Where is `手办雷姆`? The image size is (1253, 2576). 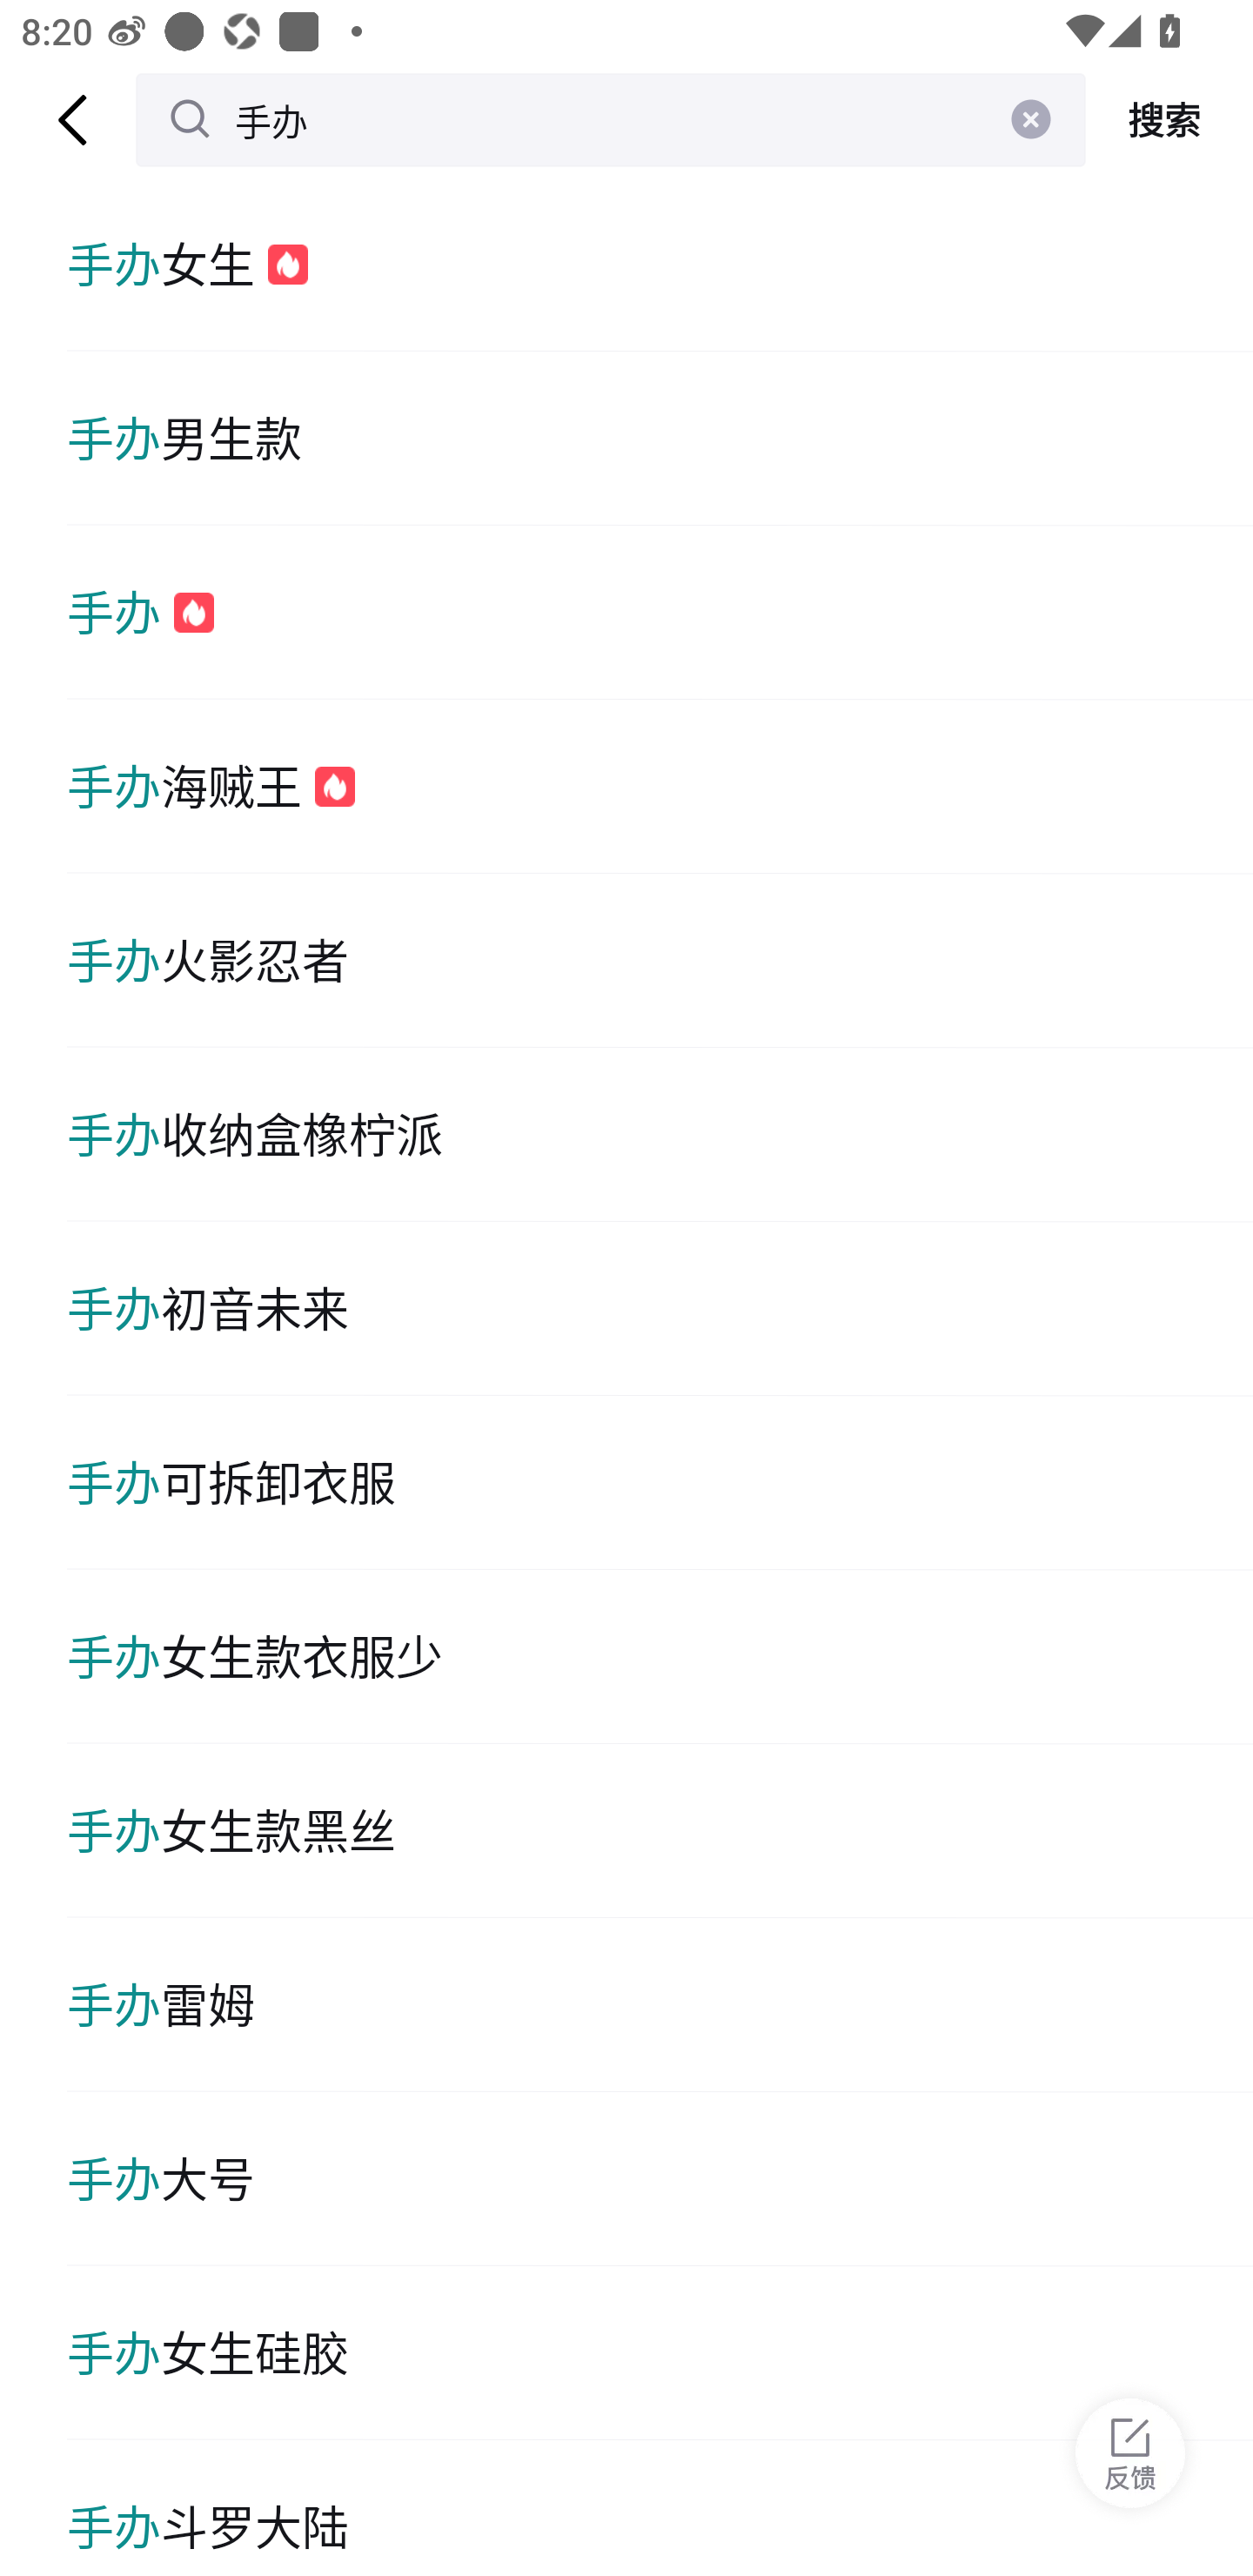
手办雷姆 is located at coordinates (660, 2005).